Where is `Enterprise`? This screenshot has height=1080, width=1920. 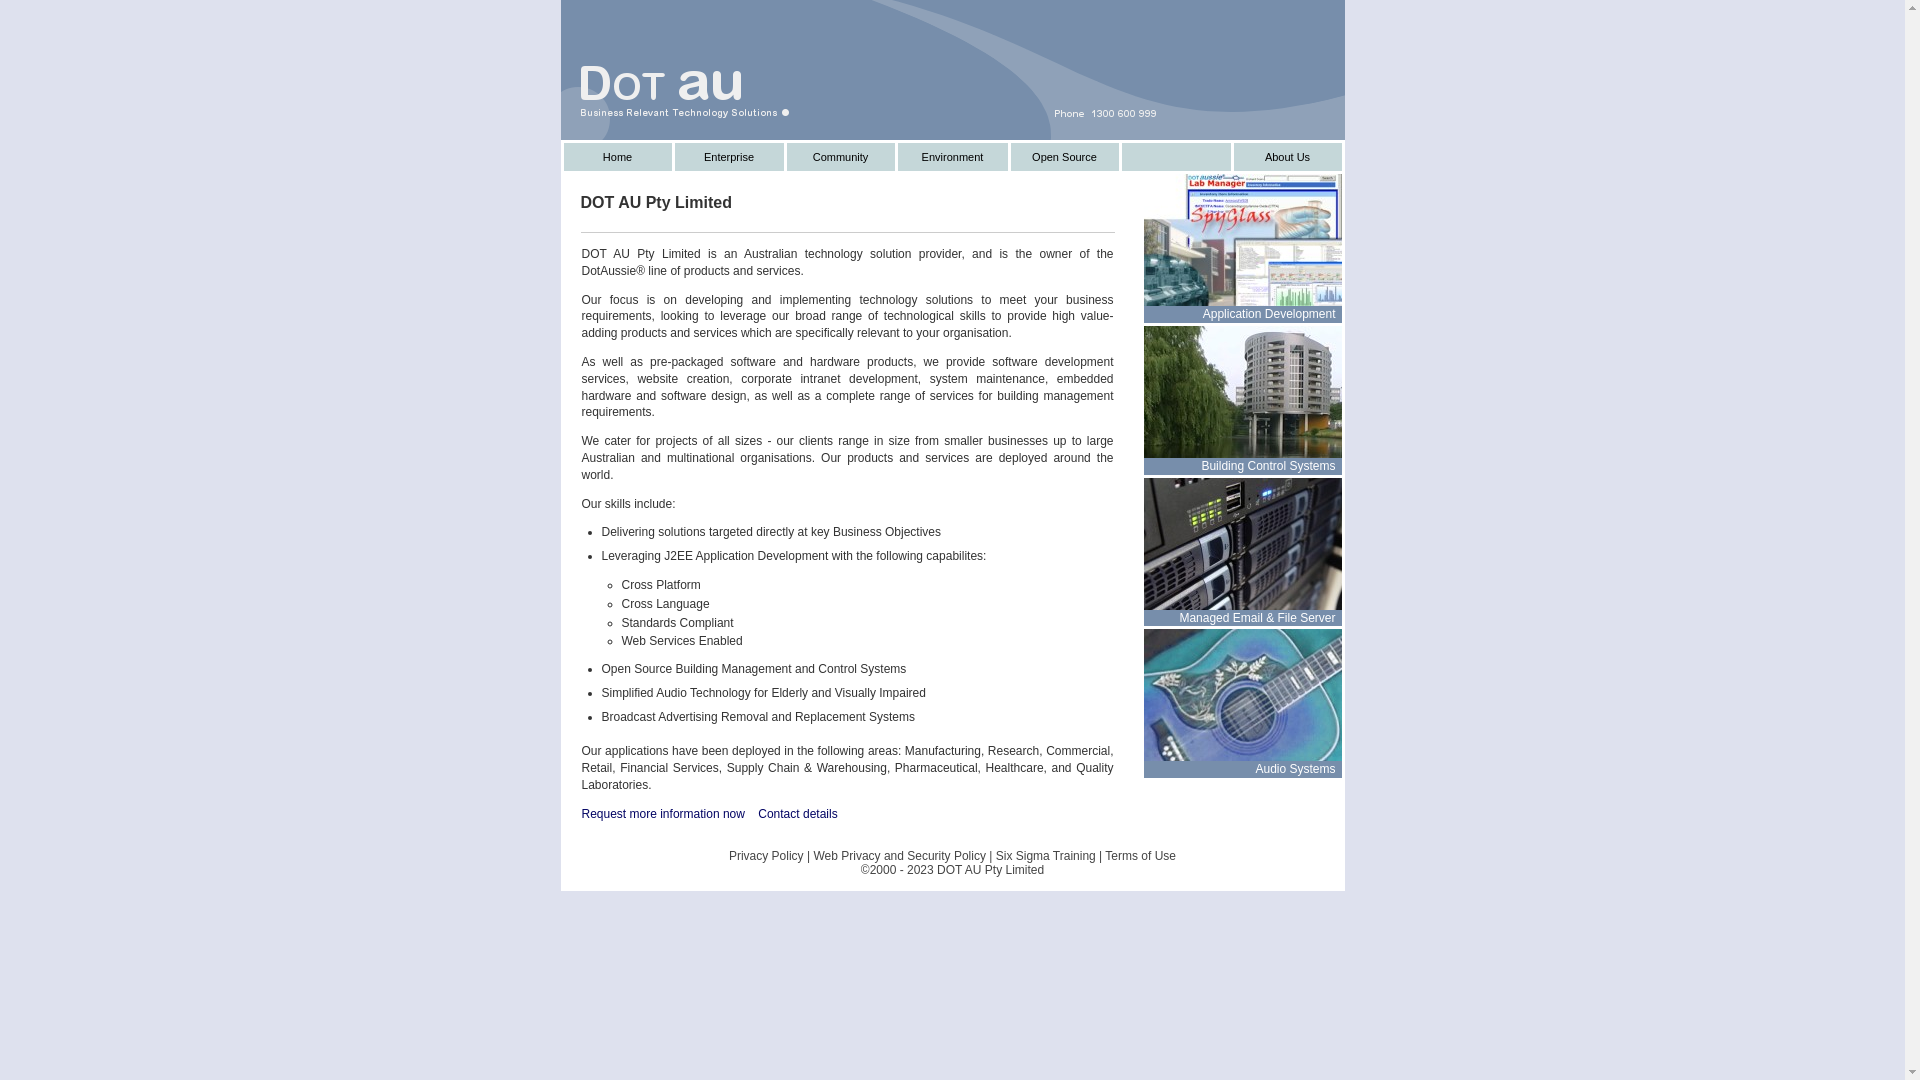 Enterprise is located at coordinates (728, 157).